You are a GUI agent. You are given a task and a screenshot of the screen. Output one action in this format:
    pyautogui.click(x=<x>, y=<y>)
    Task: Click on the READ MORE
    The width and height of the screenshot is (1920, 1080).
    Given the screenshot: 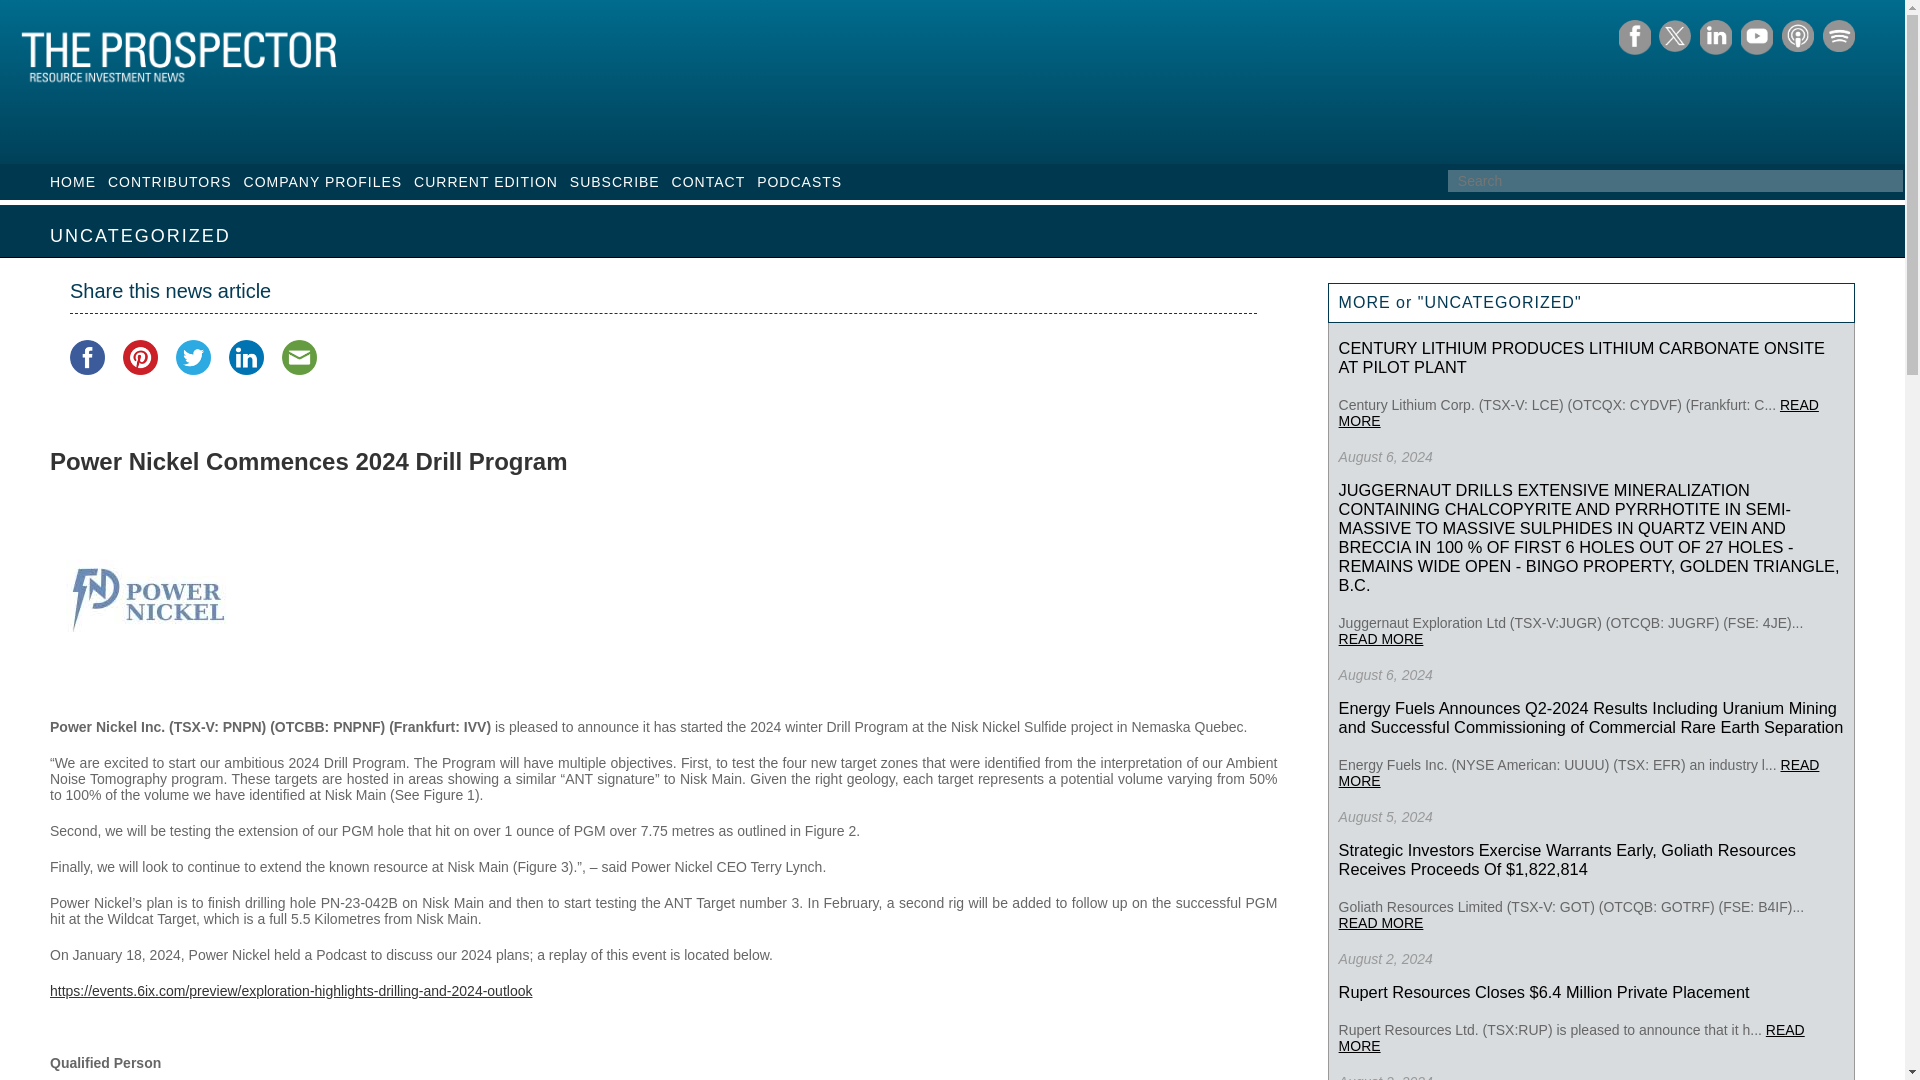 What is the action you would take?
    pyautogui.click(x=1571, y=1038)
    